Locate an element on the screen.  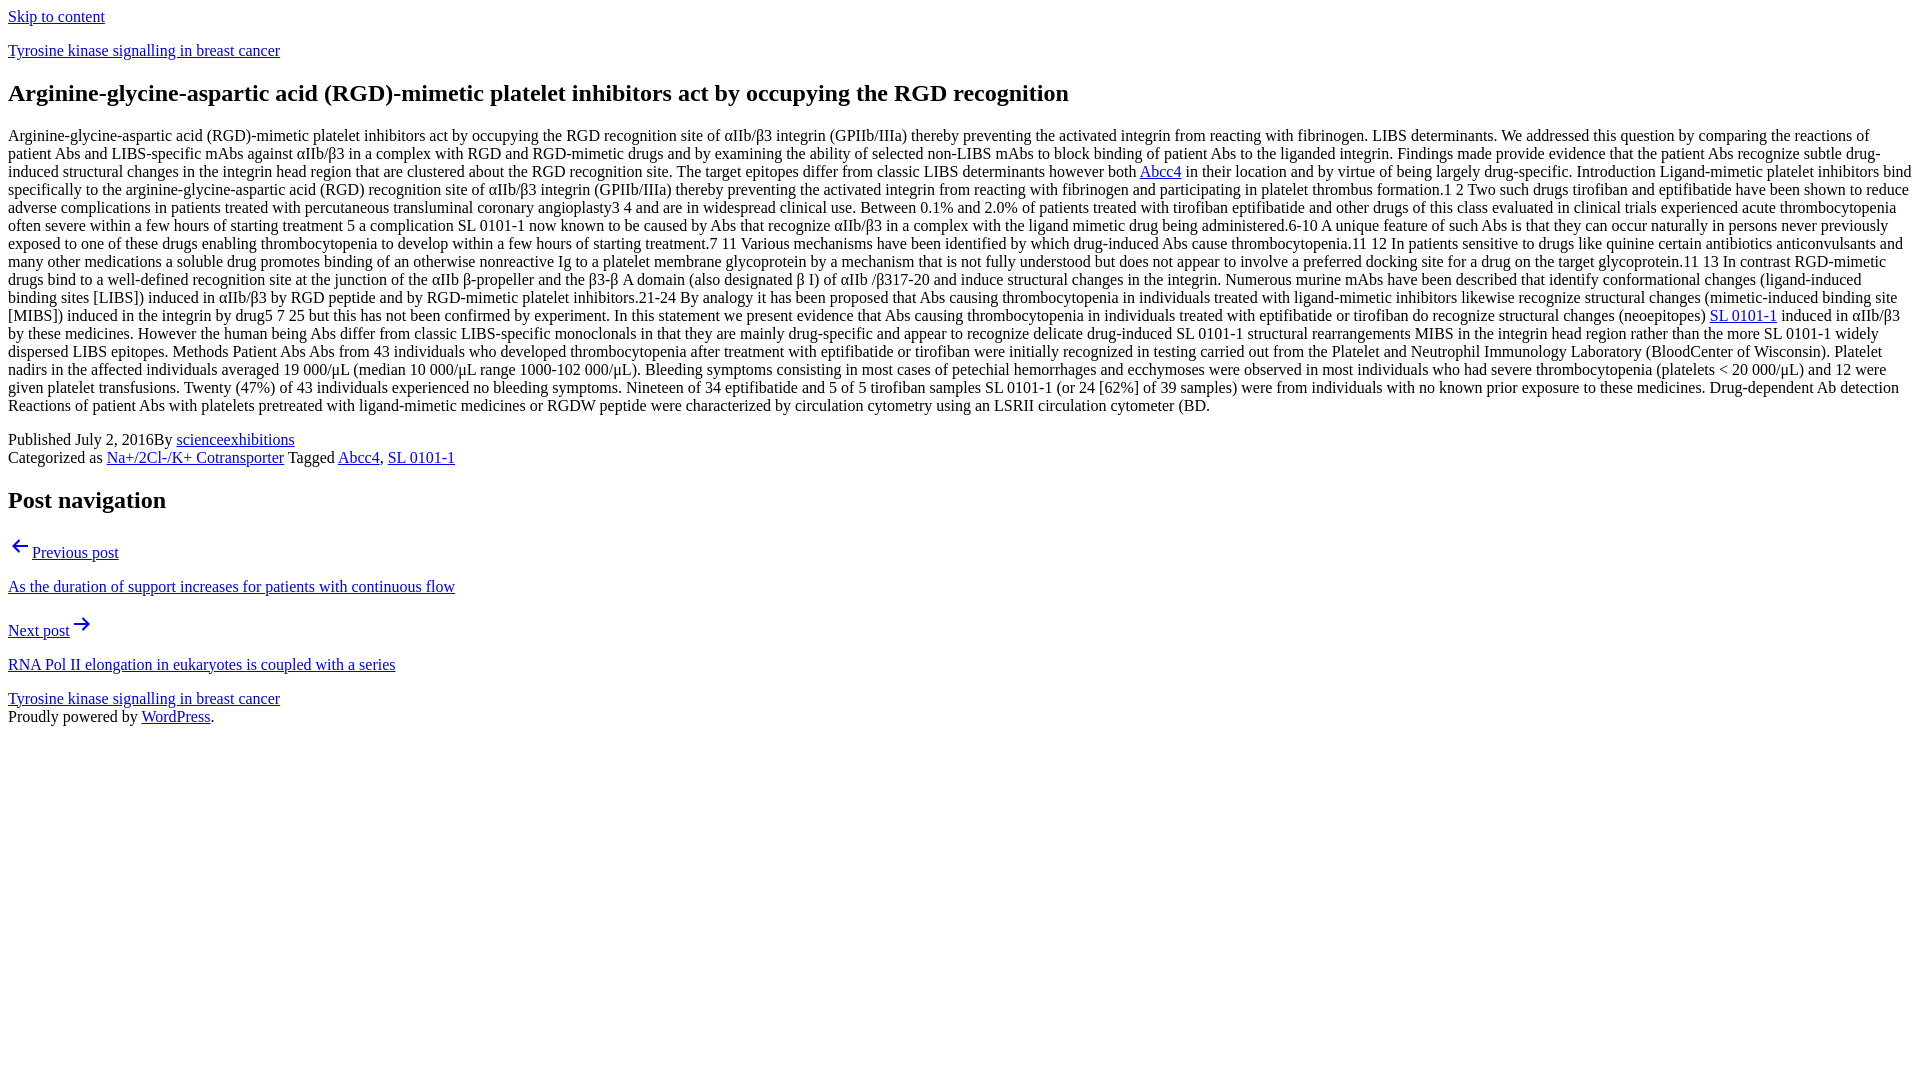
scienceexhibitions is located at coordinates (234, 439).